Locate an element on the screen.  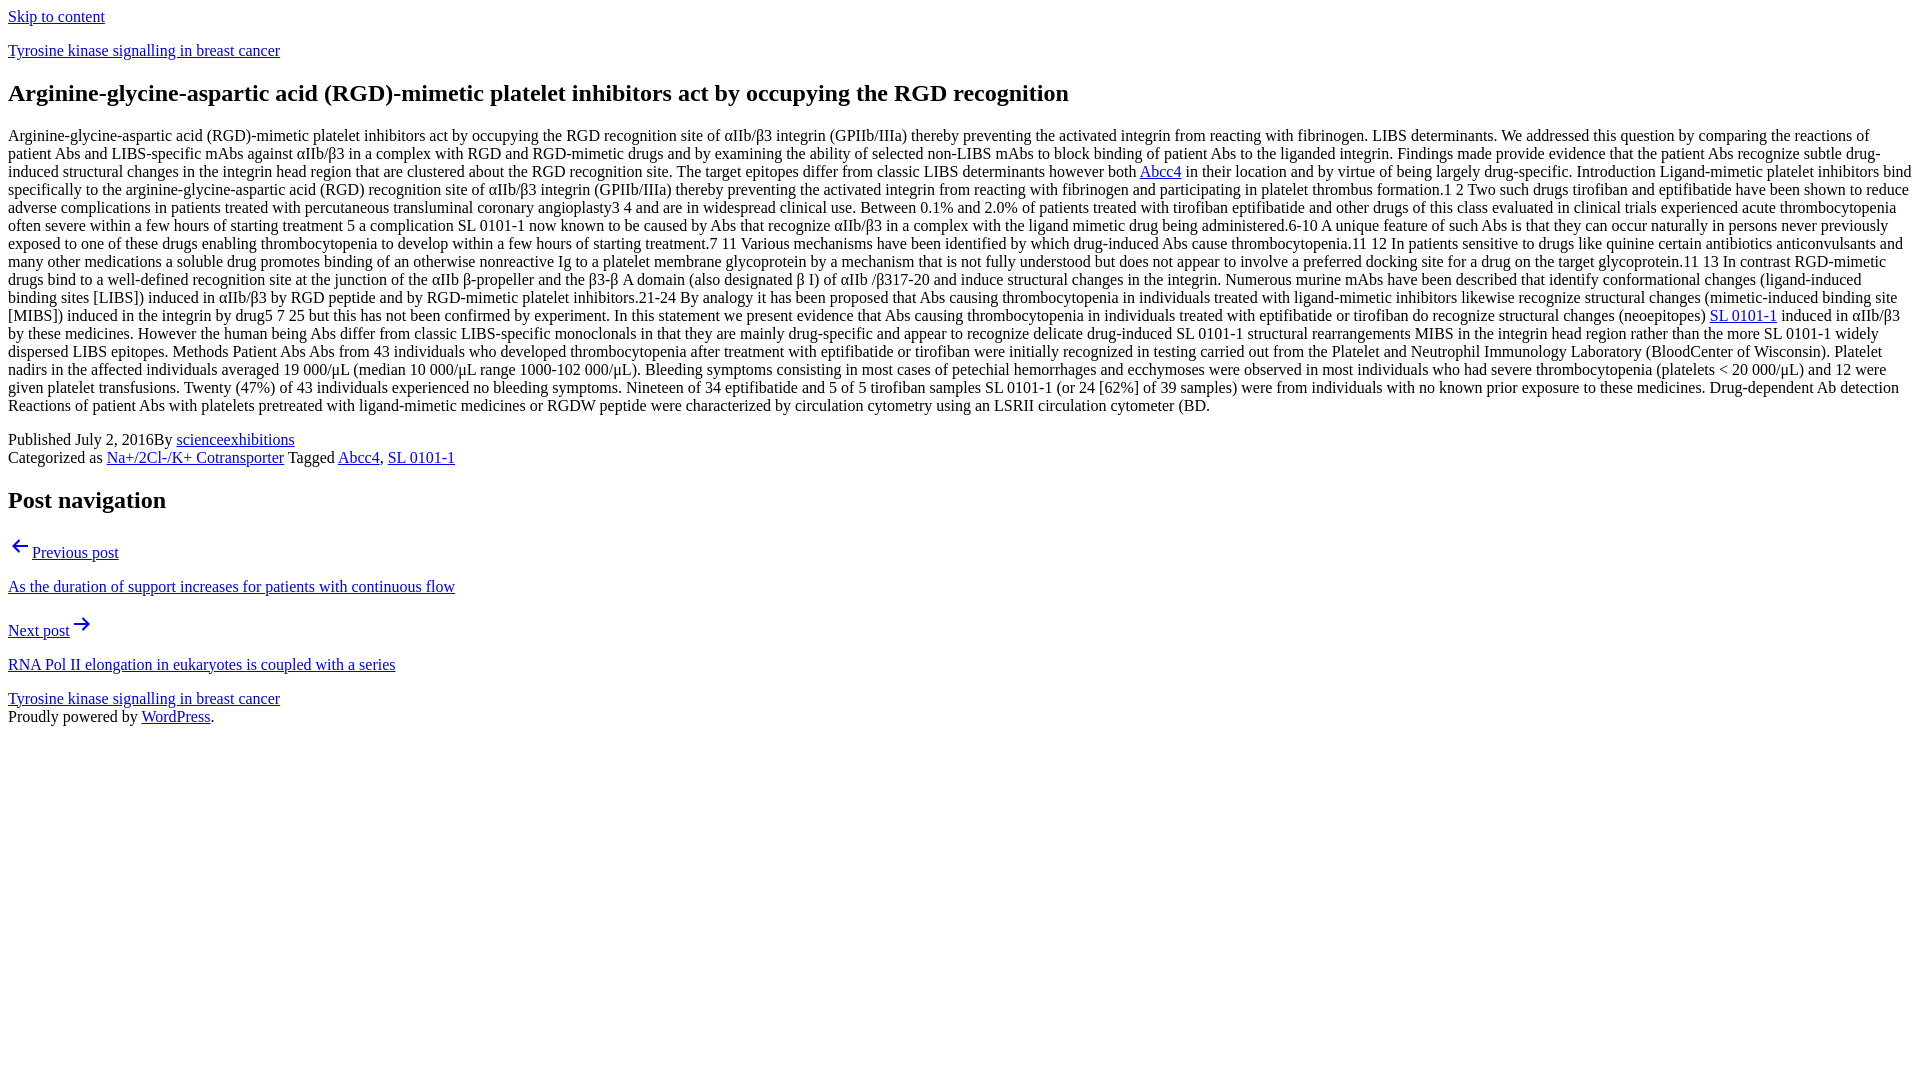
scienceexhibitions is located at coordinates (234, 439).